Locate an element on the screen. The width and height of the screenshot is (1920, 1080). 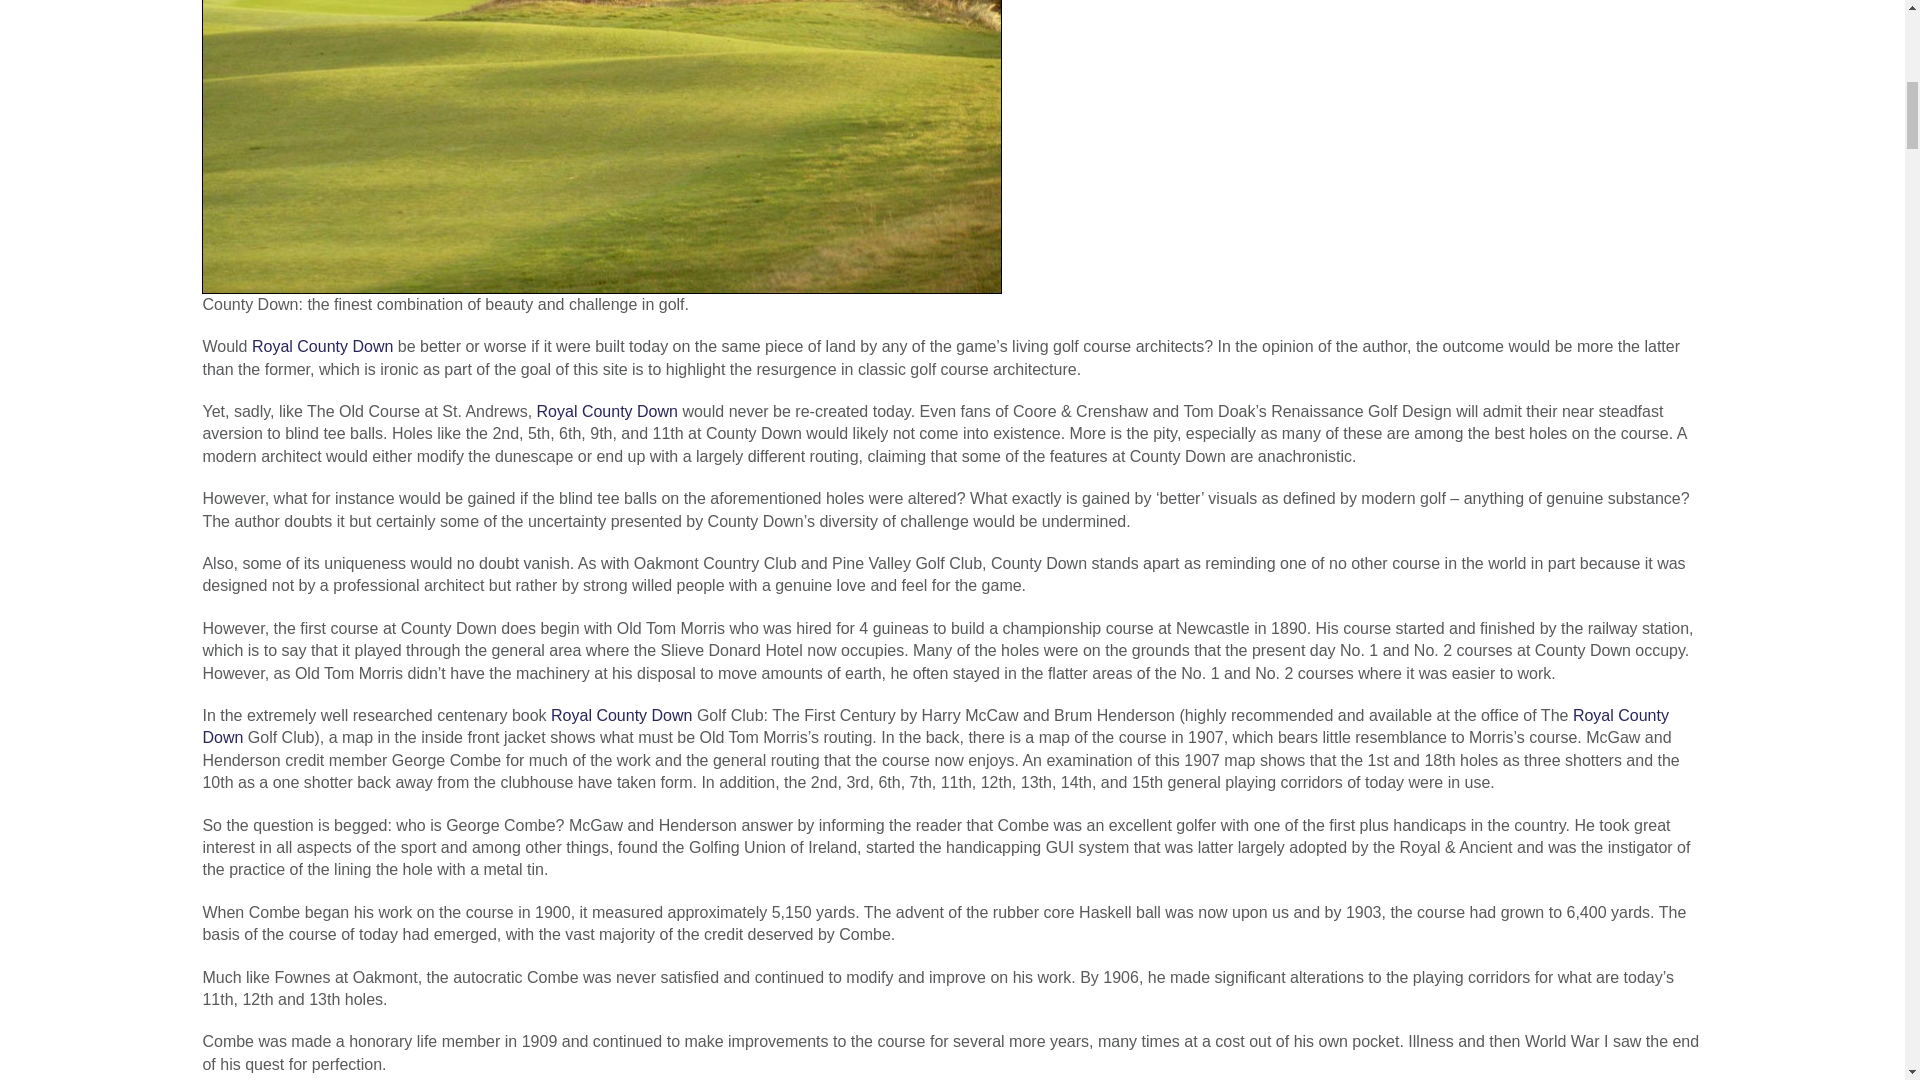
Royal County Down Golf in Northern Ireland is located at coordinates (607, 411).